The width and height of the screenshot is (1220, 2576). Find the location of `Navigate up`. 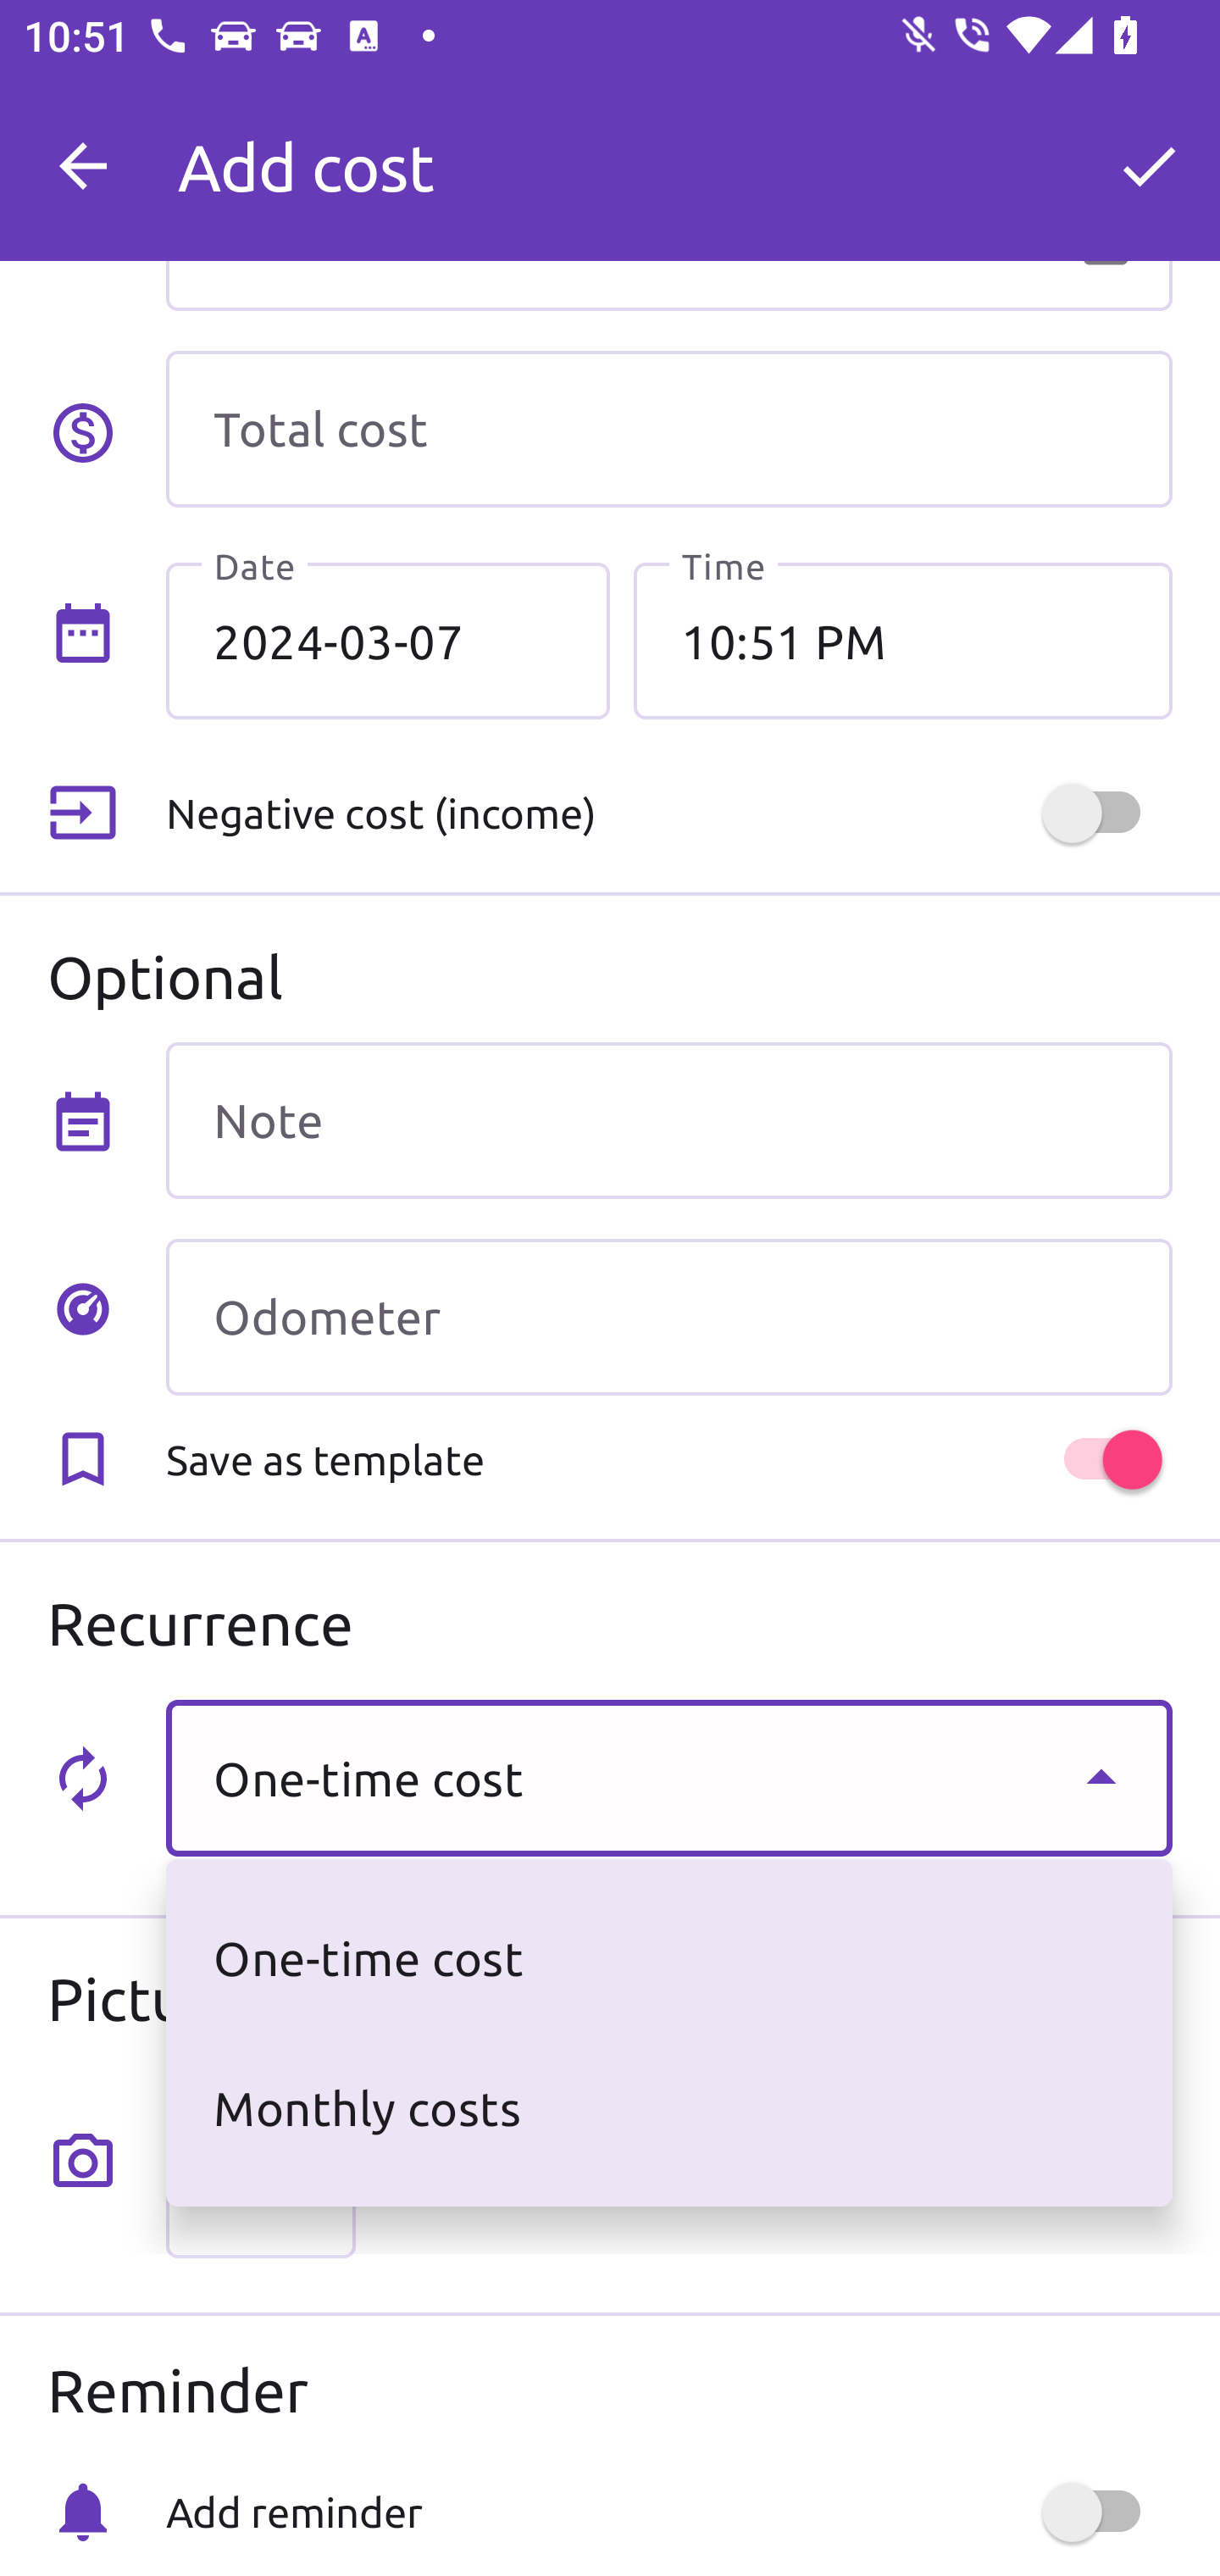

Navigate up is located at coordinates (83, 166).